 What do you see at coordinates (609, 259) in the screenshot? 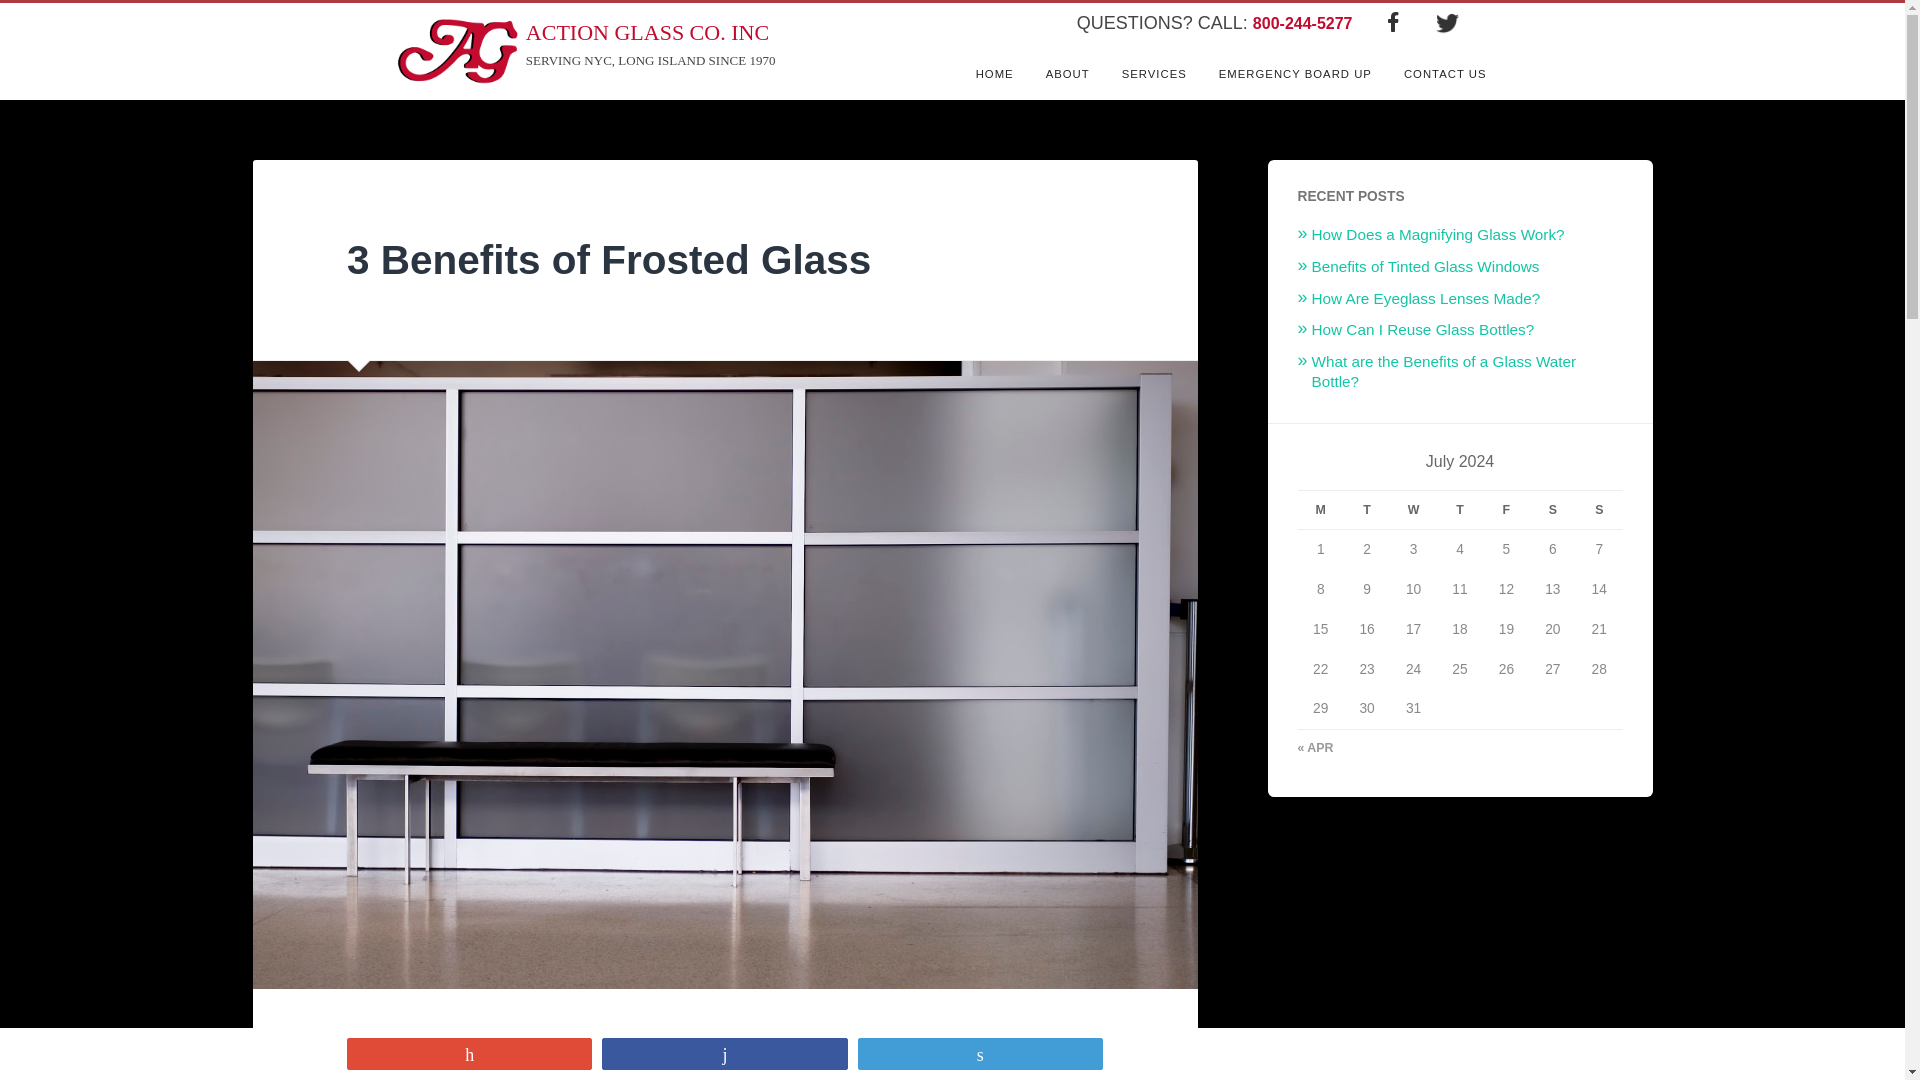
I see `EMERGENCY BOARD UP` at bounding box center [609, 259].